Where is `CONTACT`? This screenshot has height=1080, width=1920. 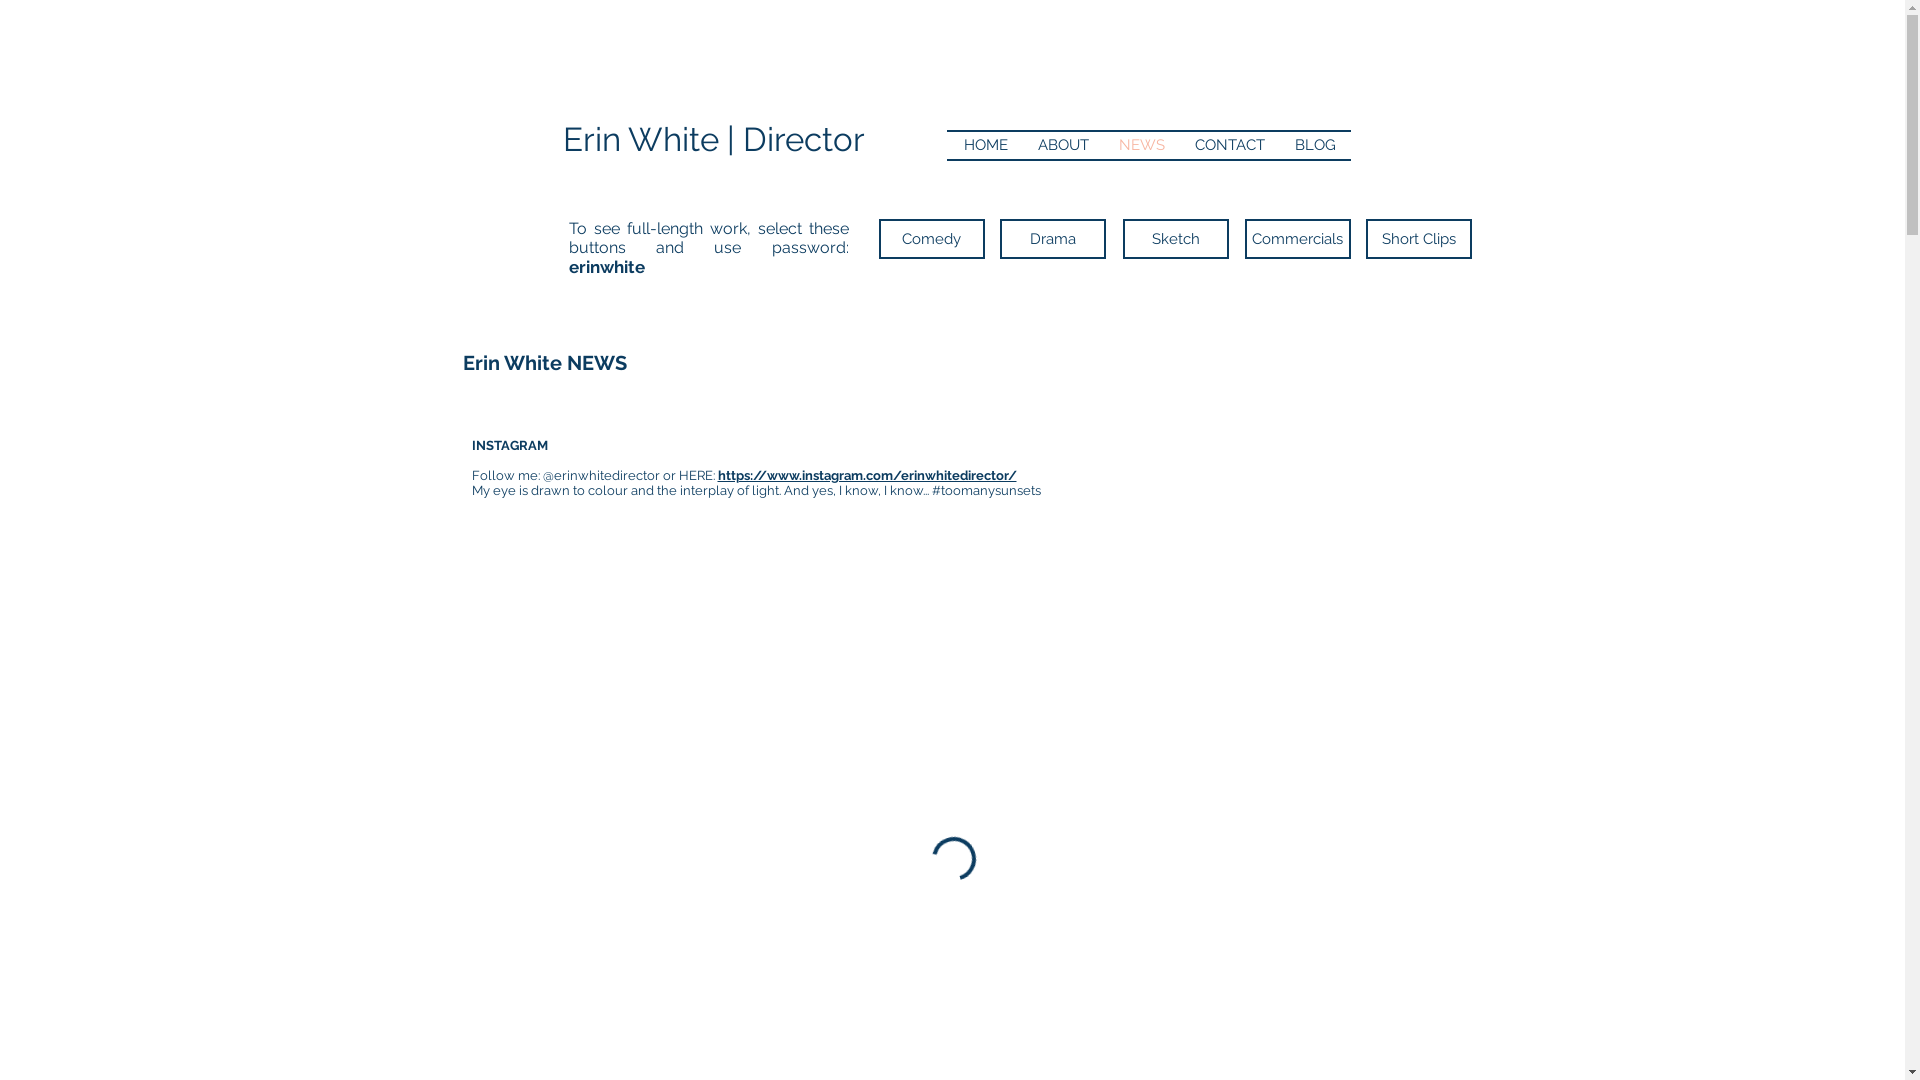 CONTACT is located at coordinates (1230, 146).